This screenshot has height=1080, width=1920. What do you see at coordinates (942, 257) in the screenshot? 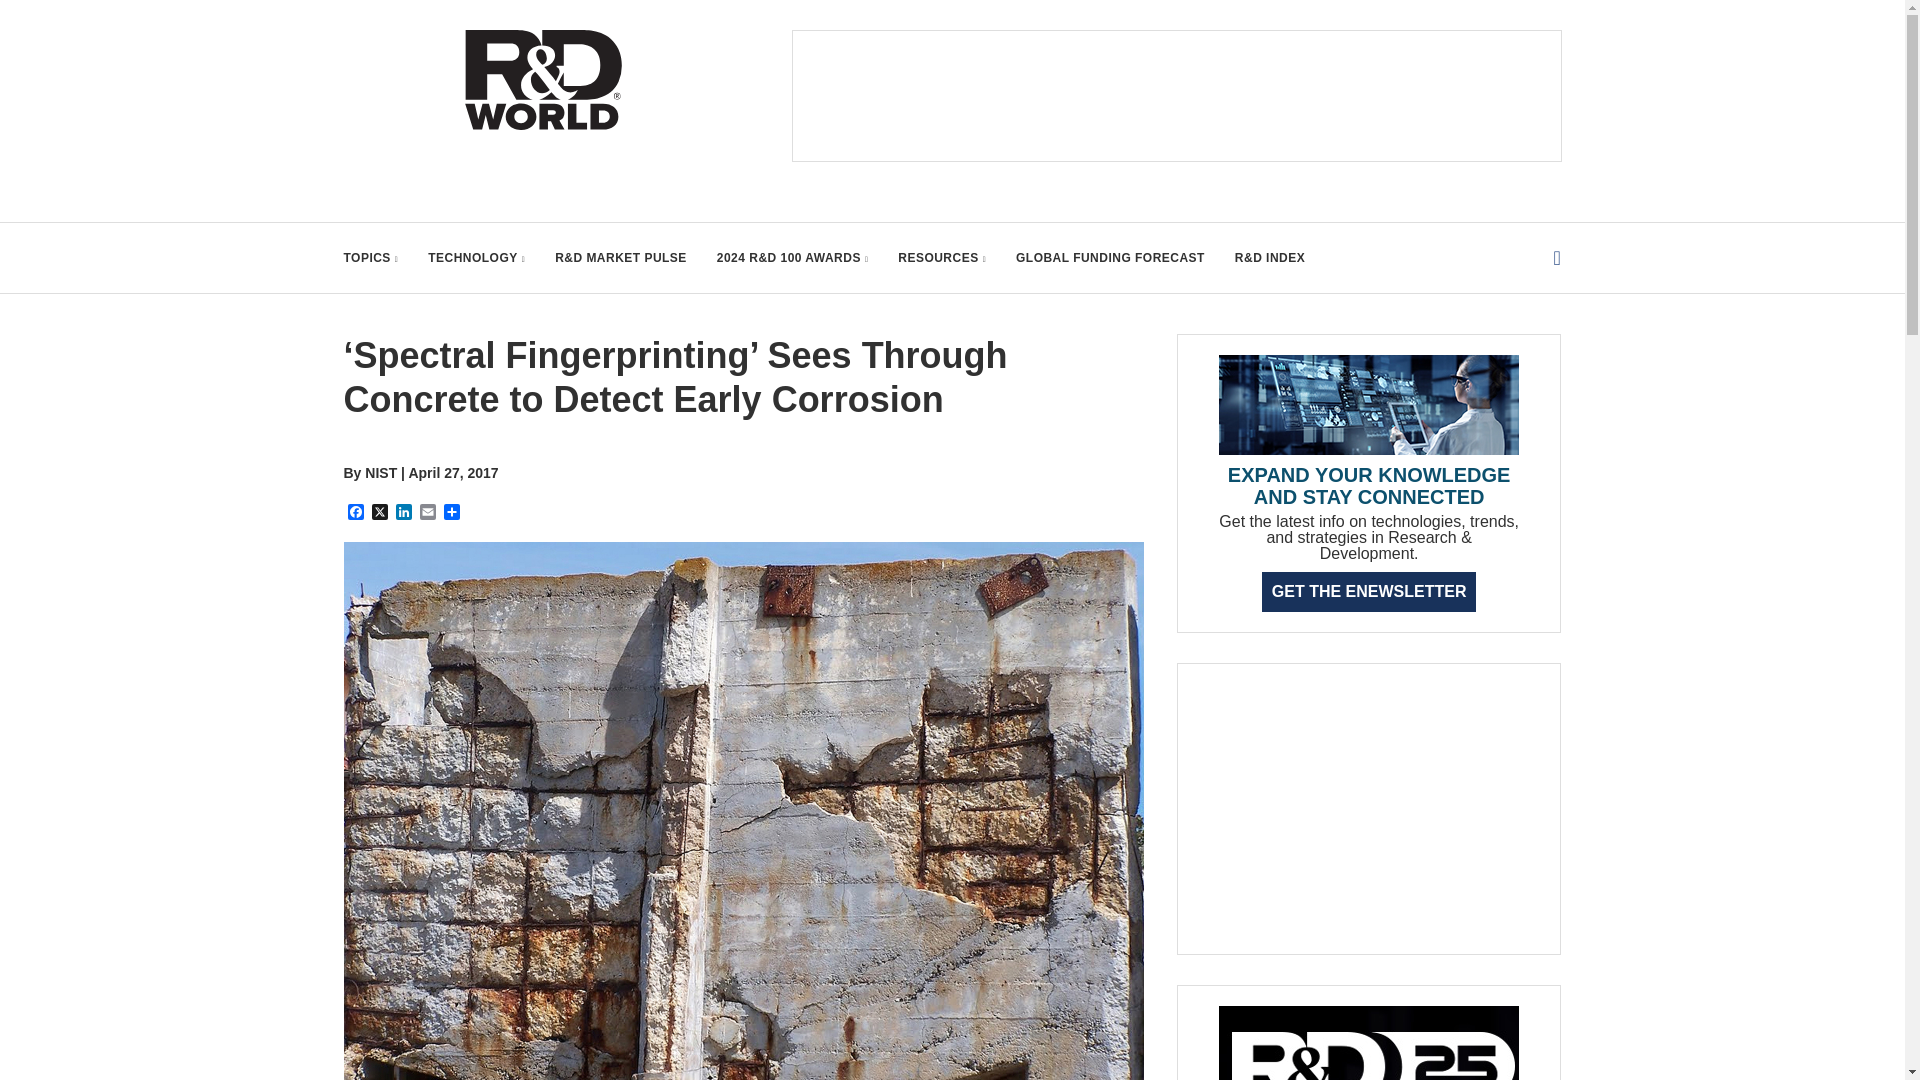
I see `RESOURCES` at bounding box center [942, 257].